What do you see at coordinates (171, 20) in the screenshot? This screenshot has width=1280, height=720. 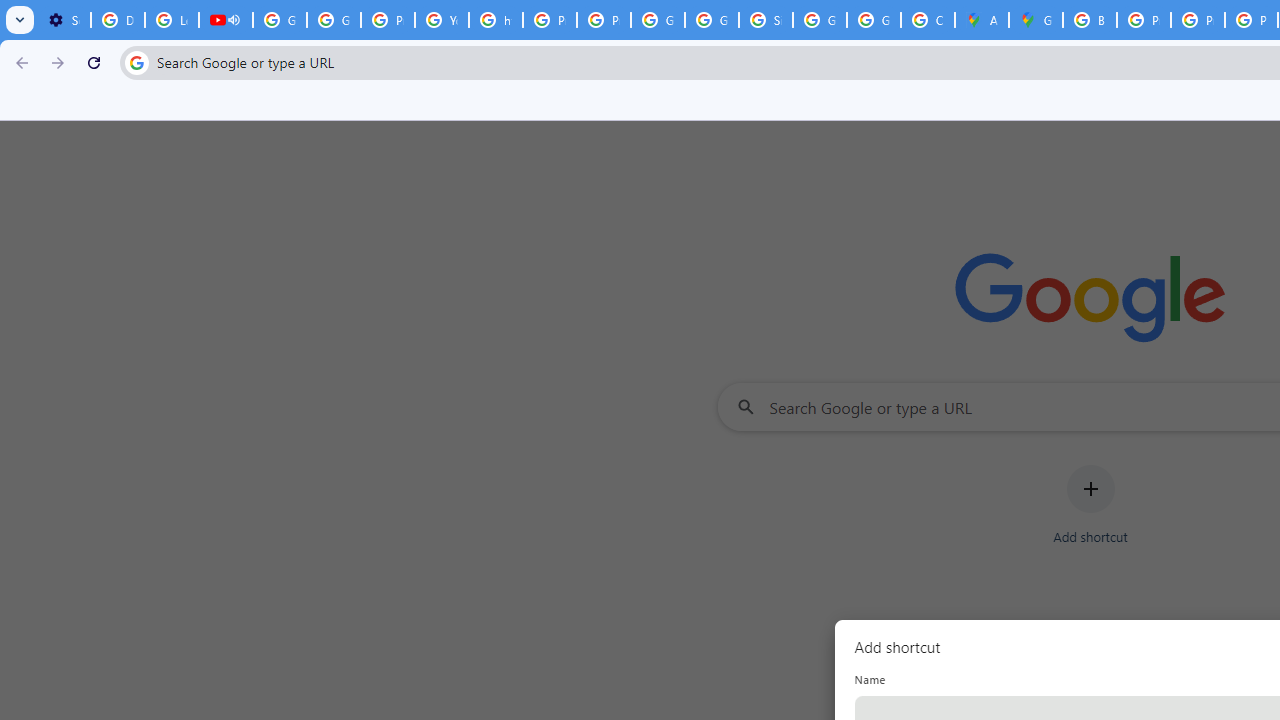 I see `Learn how to find your photos - Google Photos Help` at bounding box center [171, 20].